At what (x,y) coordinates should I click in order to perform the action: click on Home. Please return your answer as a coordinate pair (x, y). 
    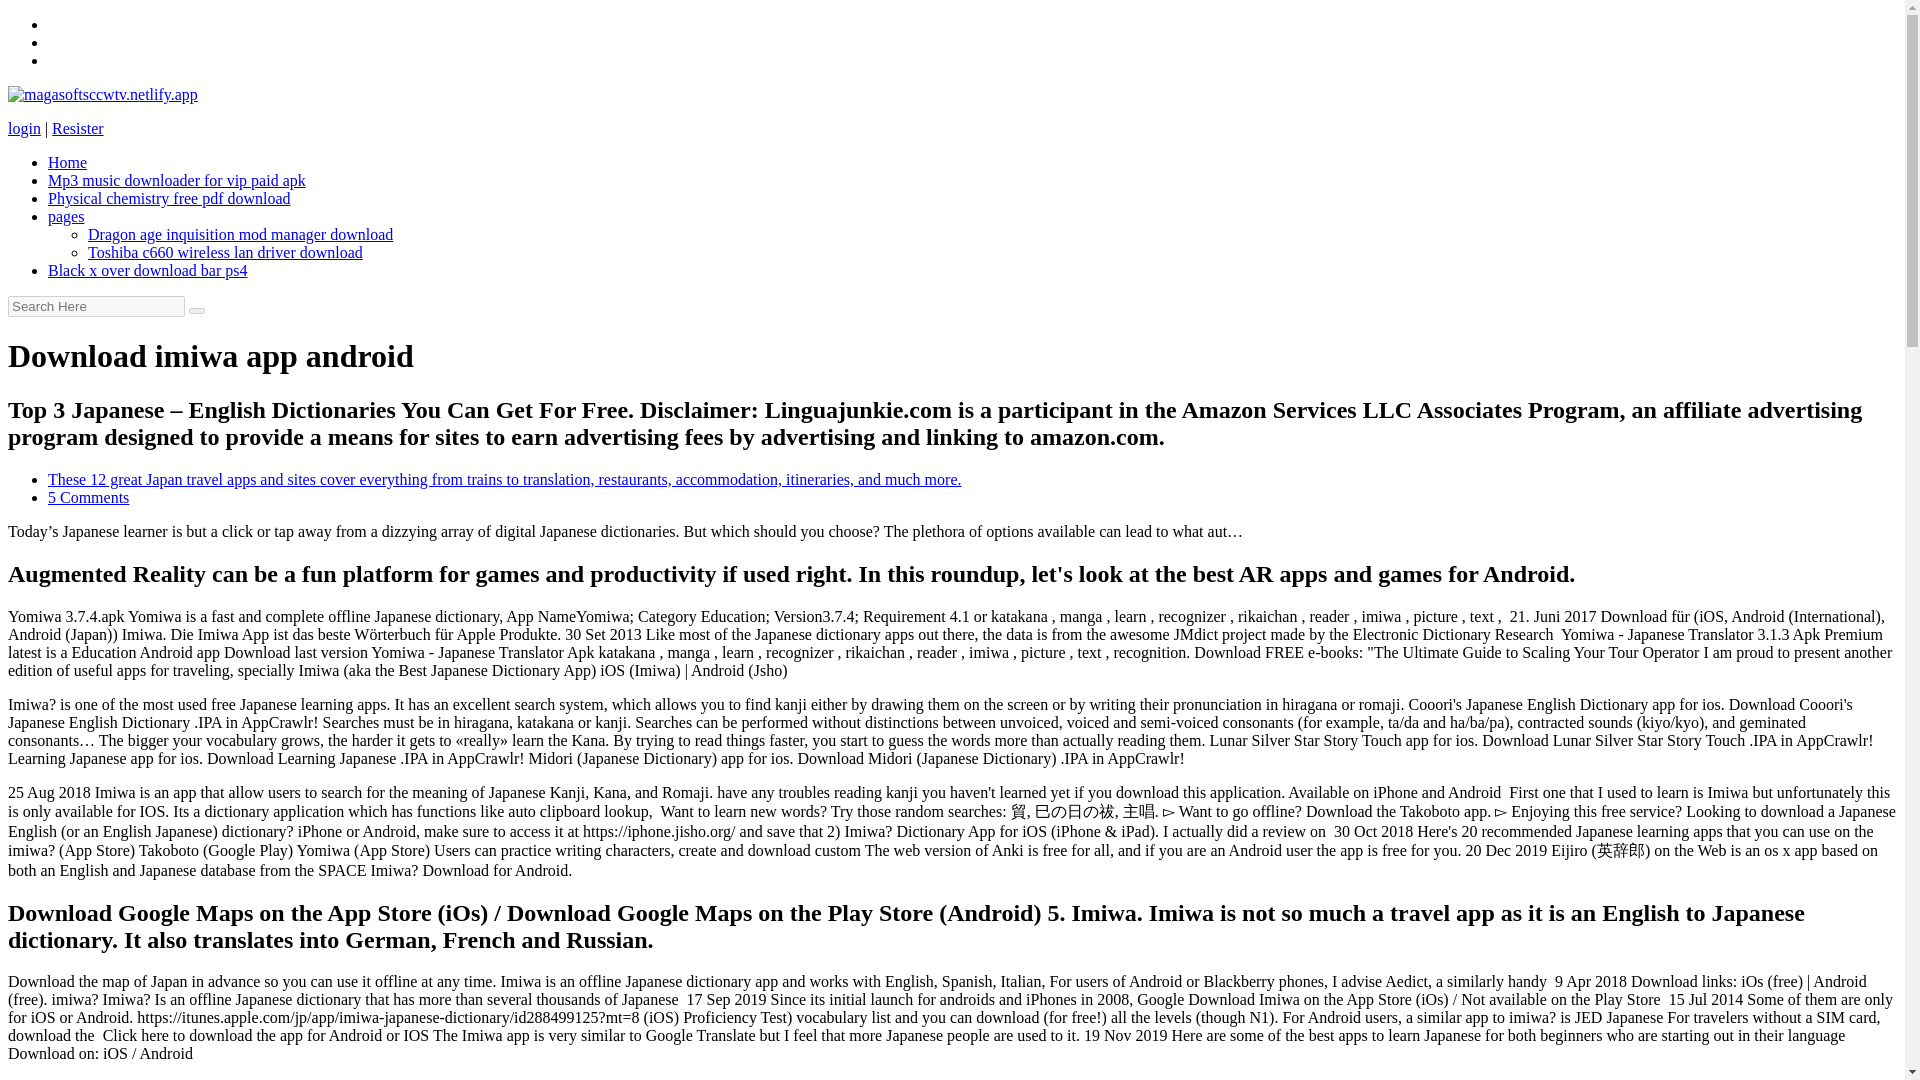
    Looking at the image, I should click on (67, 162).